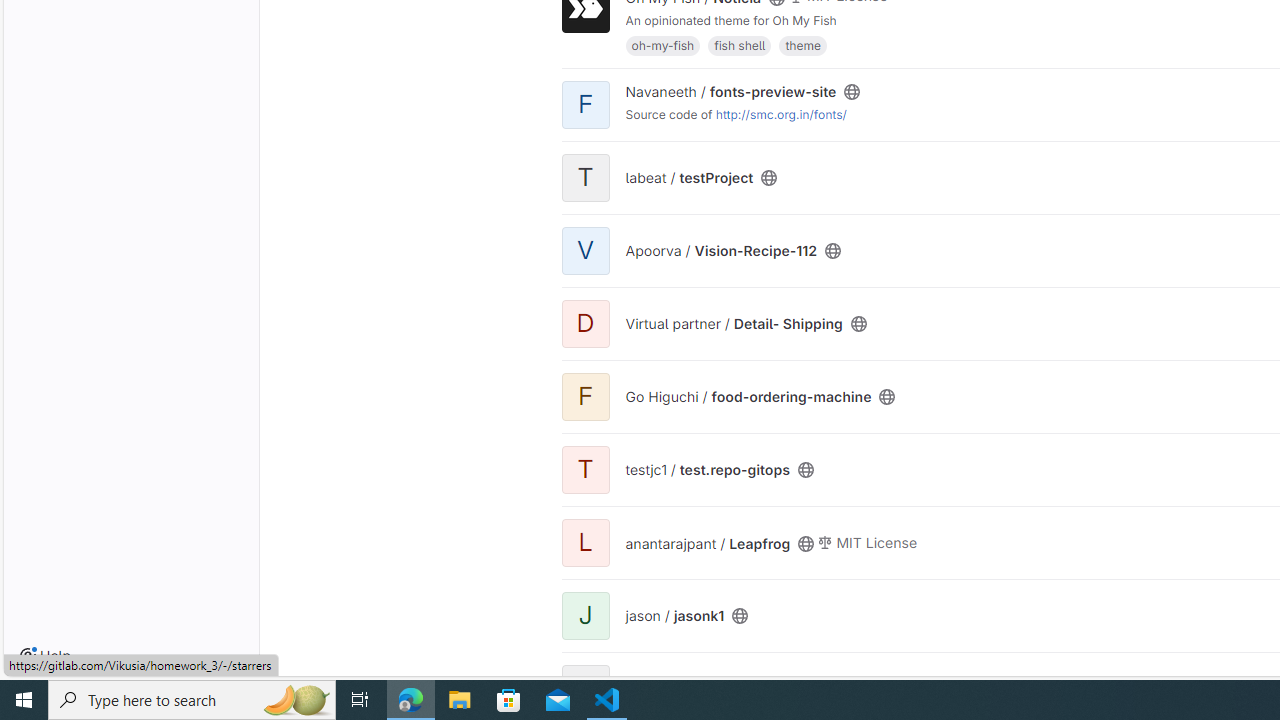  I want to click on Apoorva / Vision-Recipe-112, so click(720, 250).